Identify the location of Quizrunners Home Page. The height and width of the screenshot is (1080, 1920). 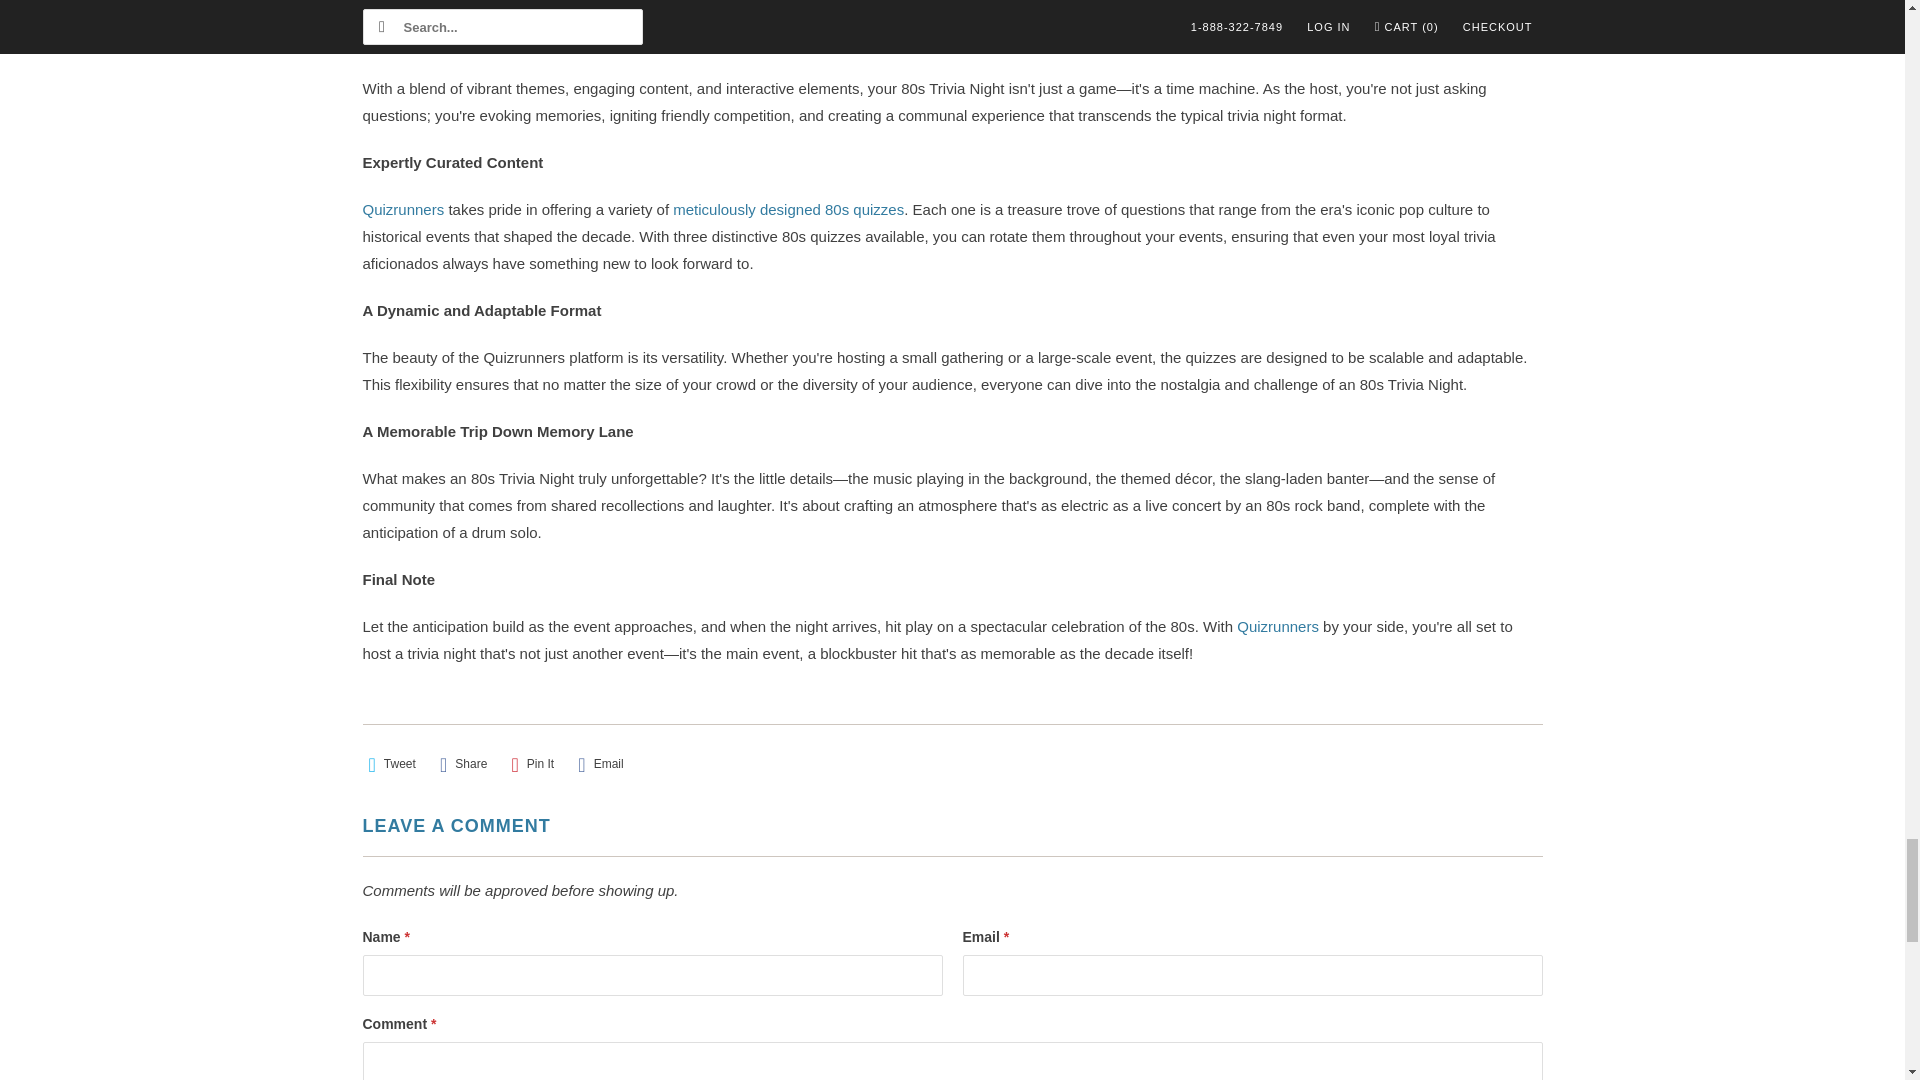
(404, 209).